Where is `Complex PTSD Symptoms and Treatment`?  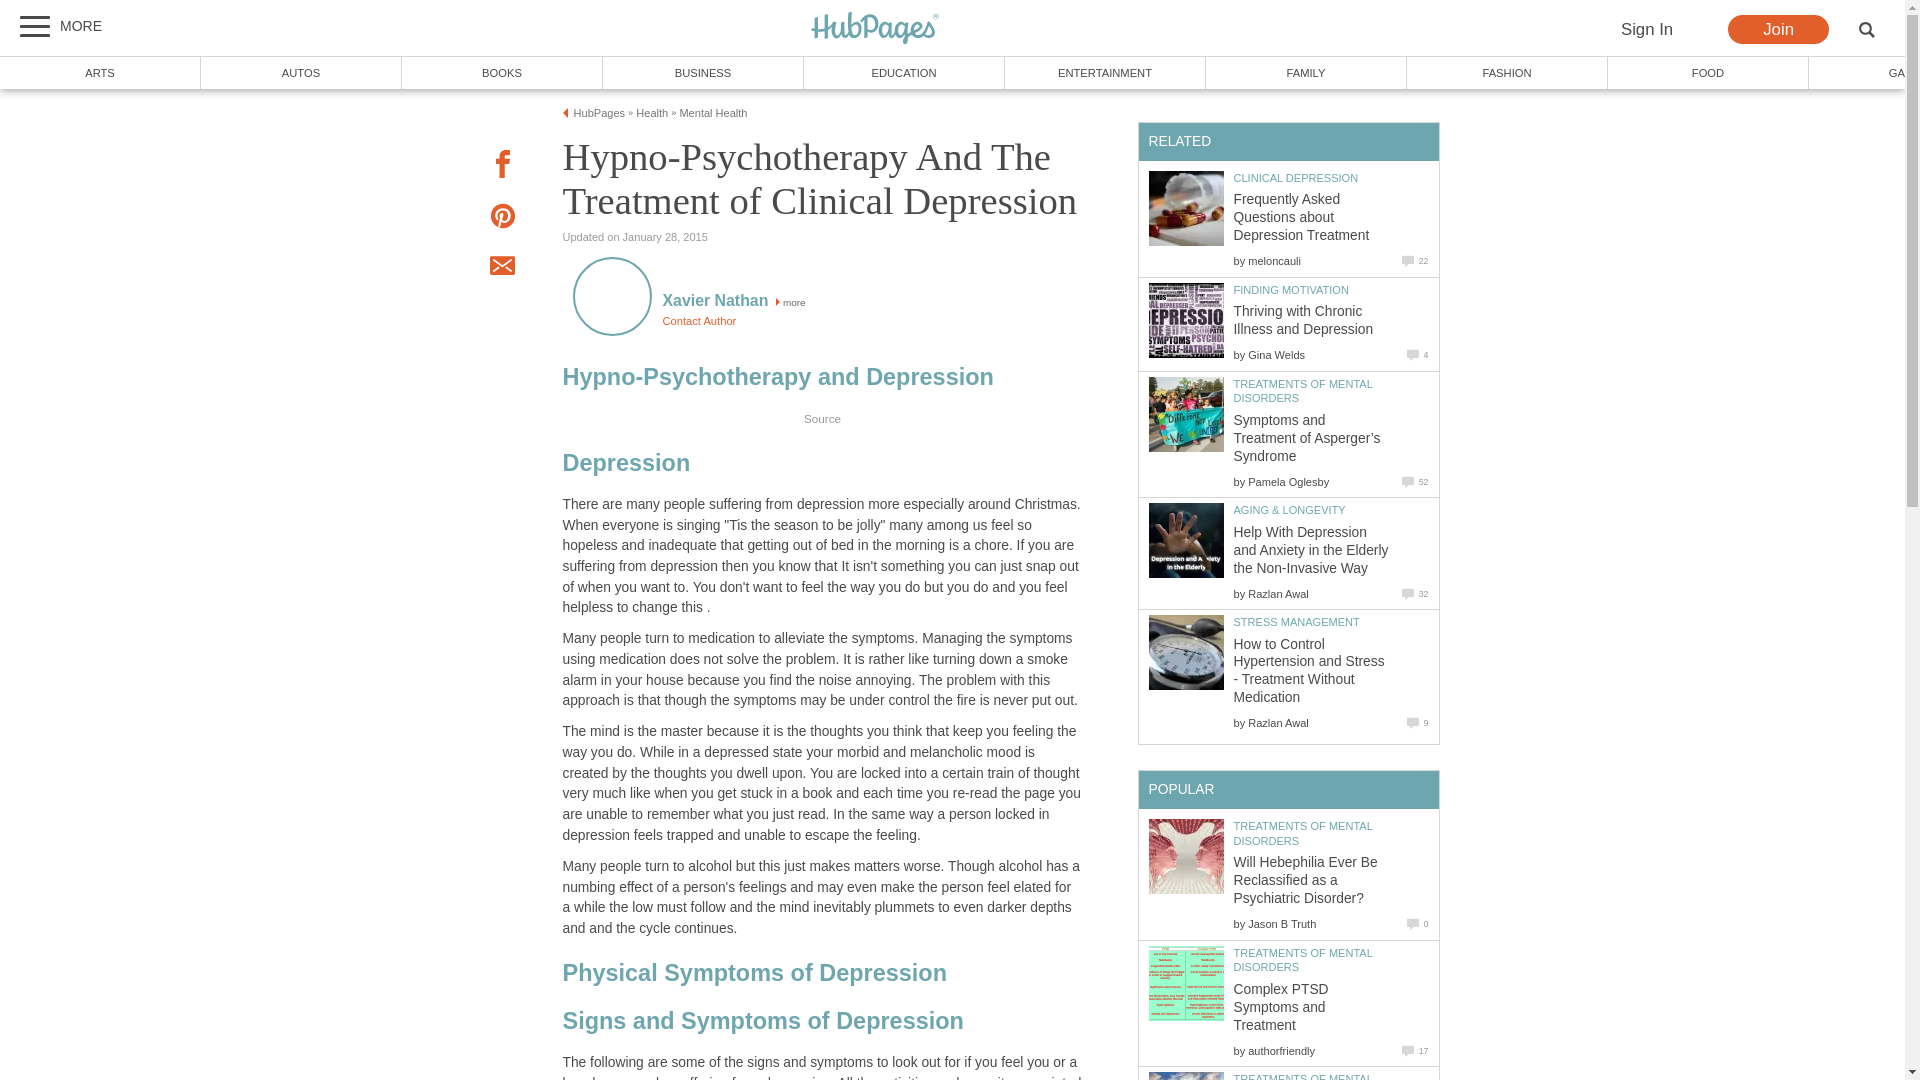 Complex PTSD Symptoms and Treatment is located at coordinates (1186, 983).